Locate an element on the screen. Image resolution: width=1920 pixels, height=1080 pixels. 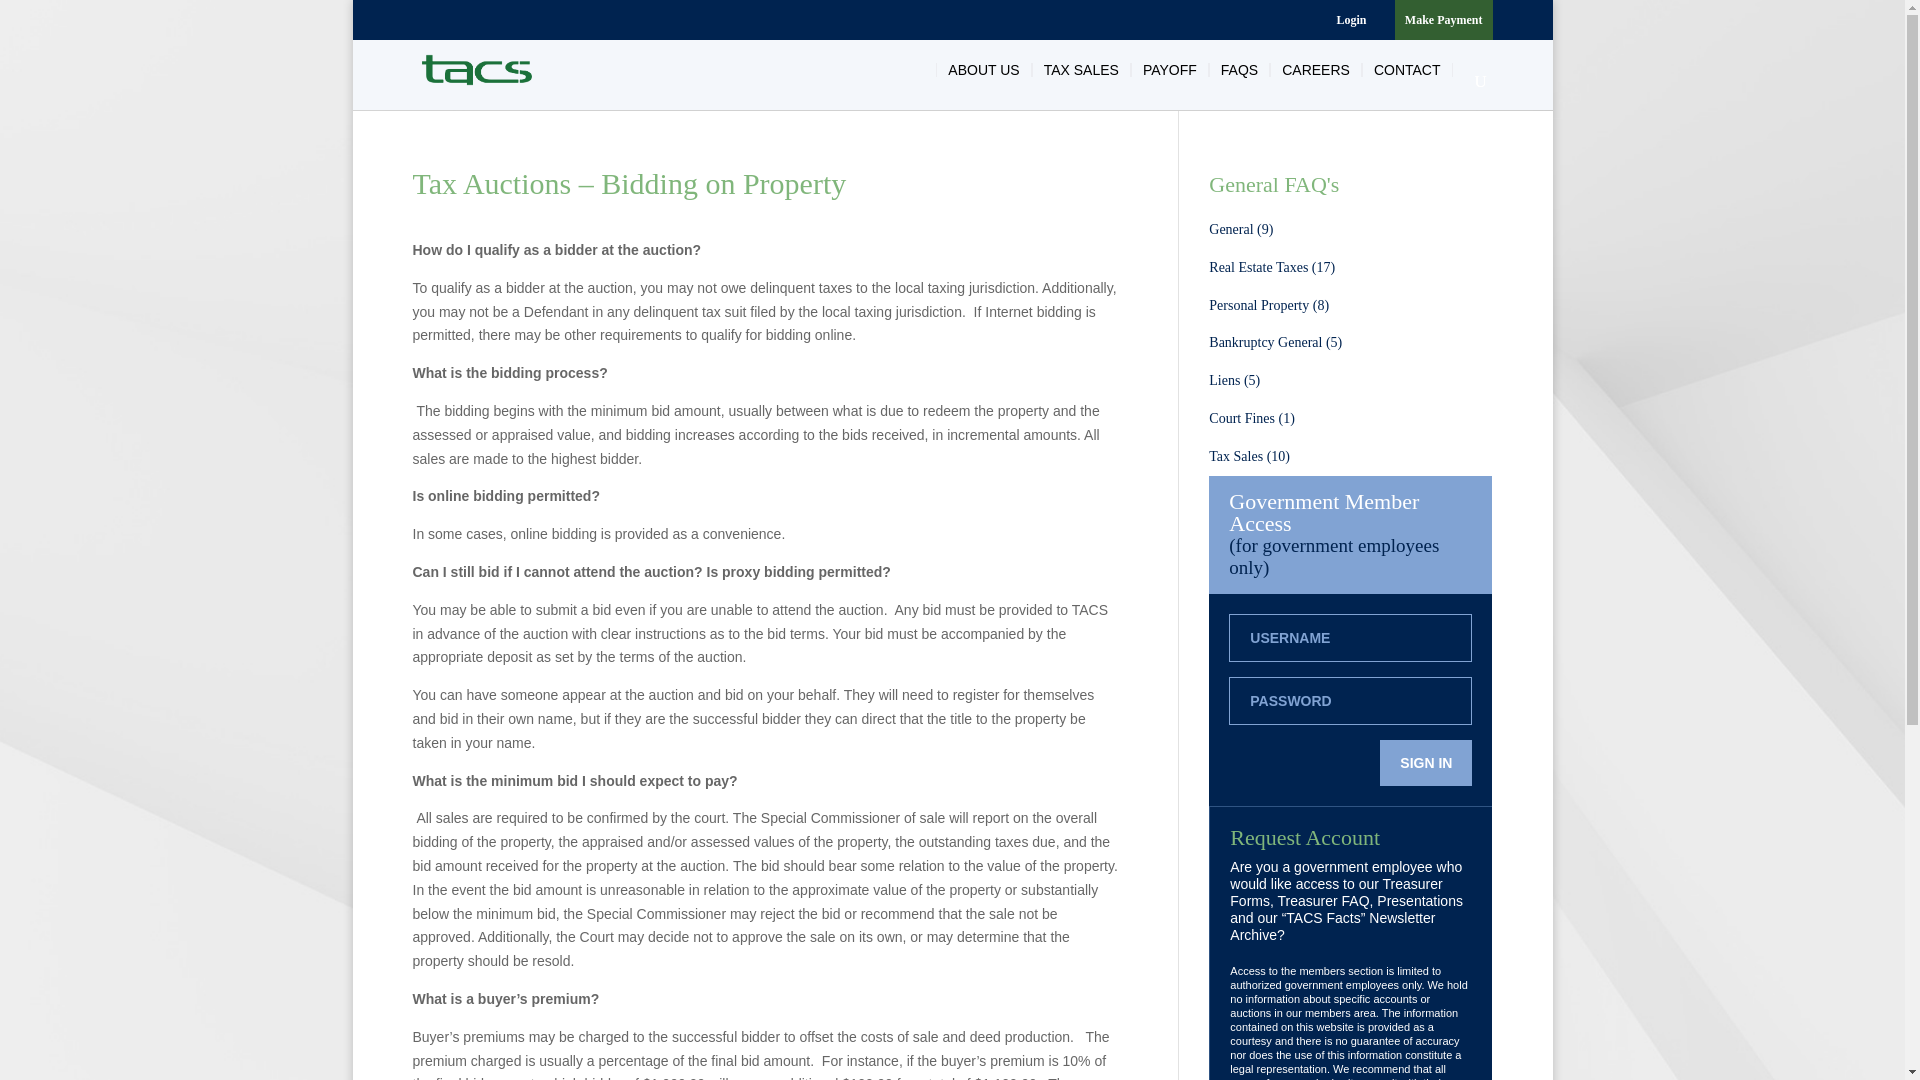
Go to General is located at coordinates (1240, 229).